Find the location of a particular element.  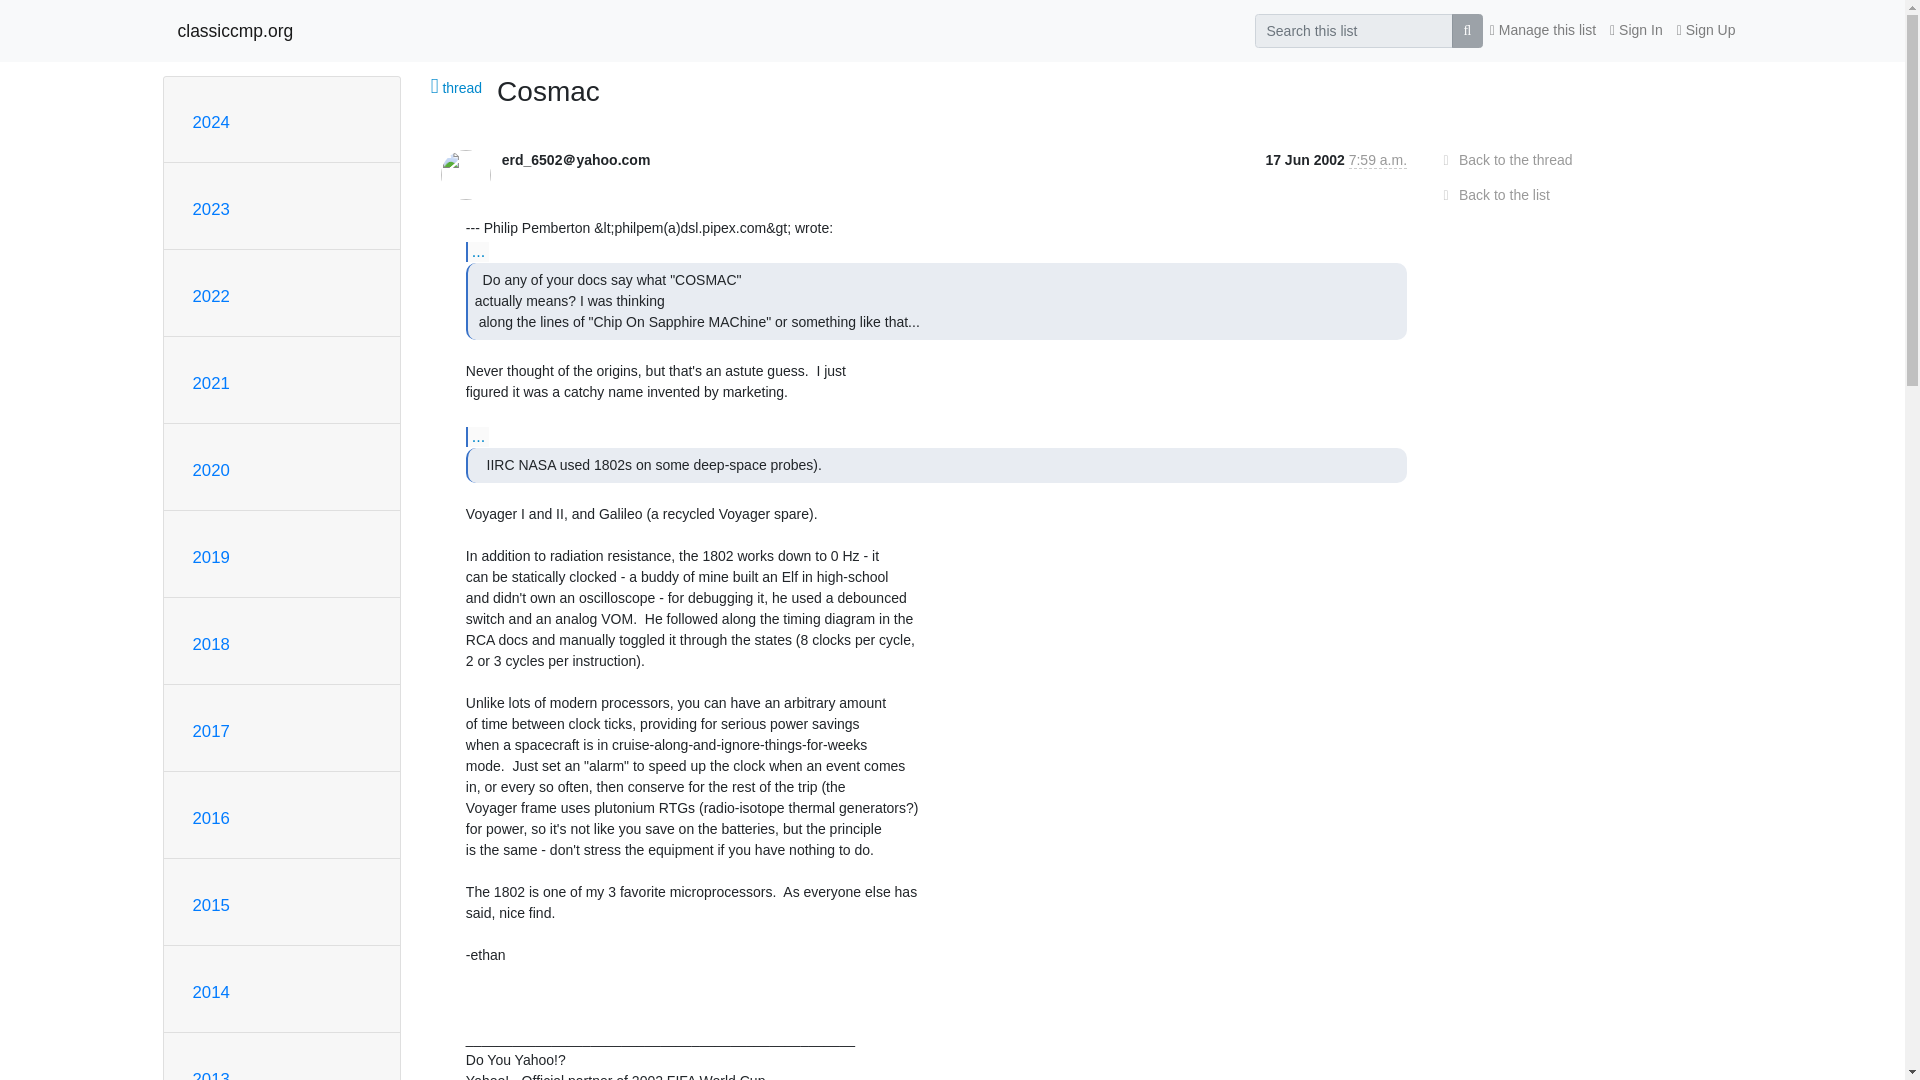

2024 is located at coordinates (210, 122).